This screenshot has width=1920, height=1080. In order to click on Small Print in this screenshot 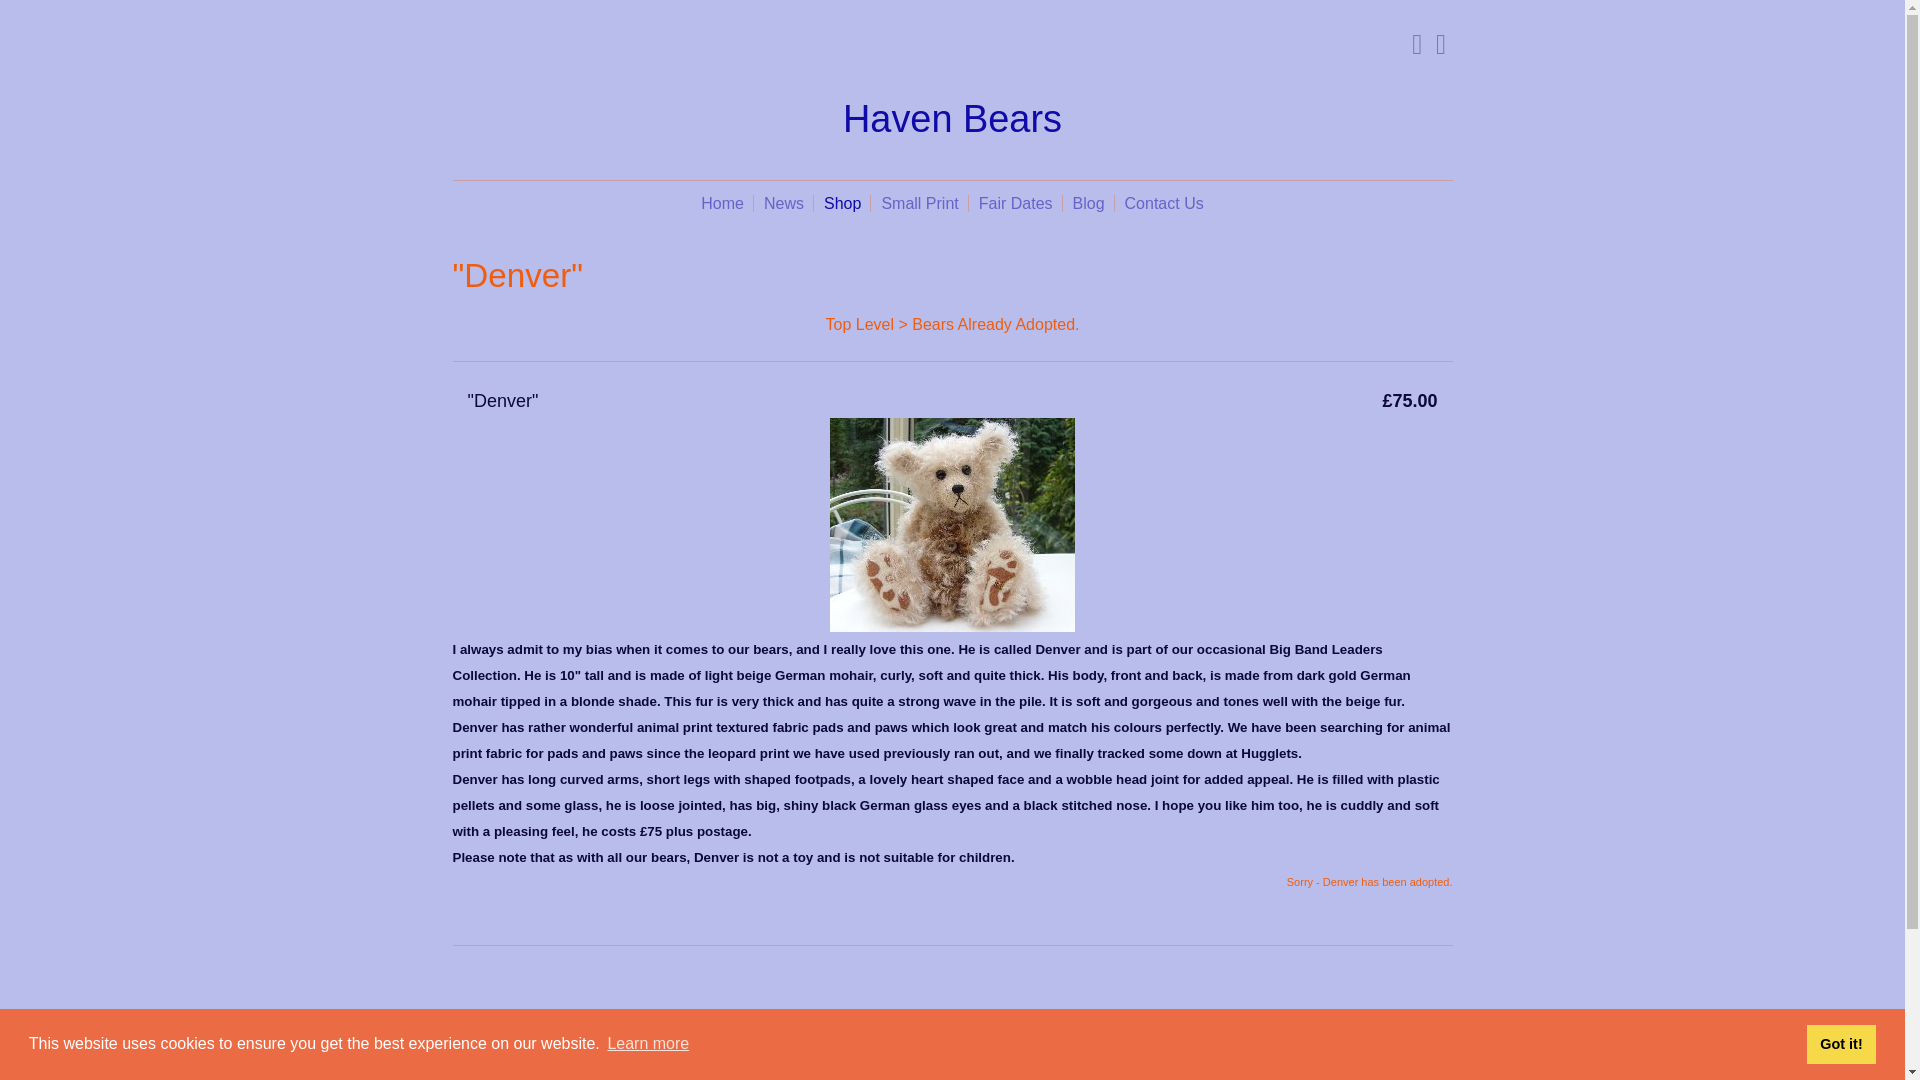, I will do `click(919, 203)`.